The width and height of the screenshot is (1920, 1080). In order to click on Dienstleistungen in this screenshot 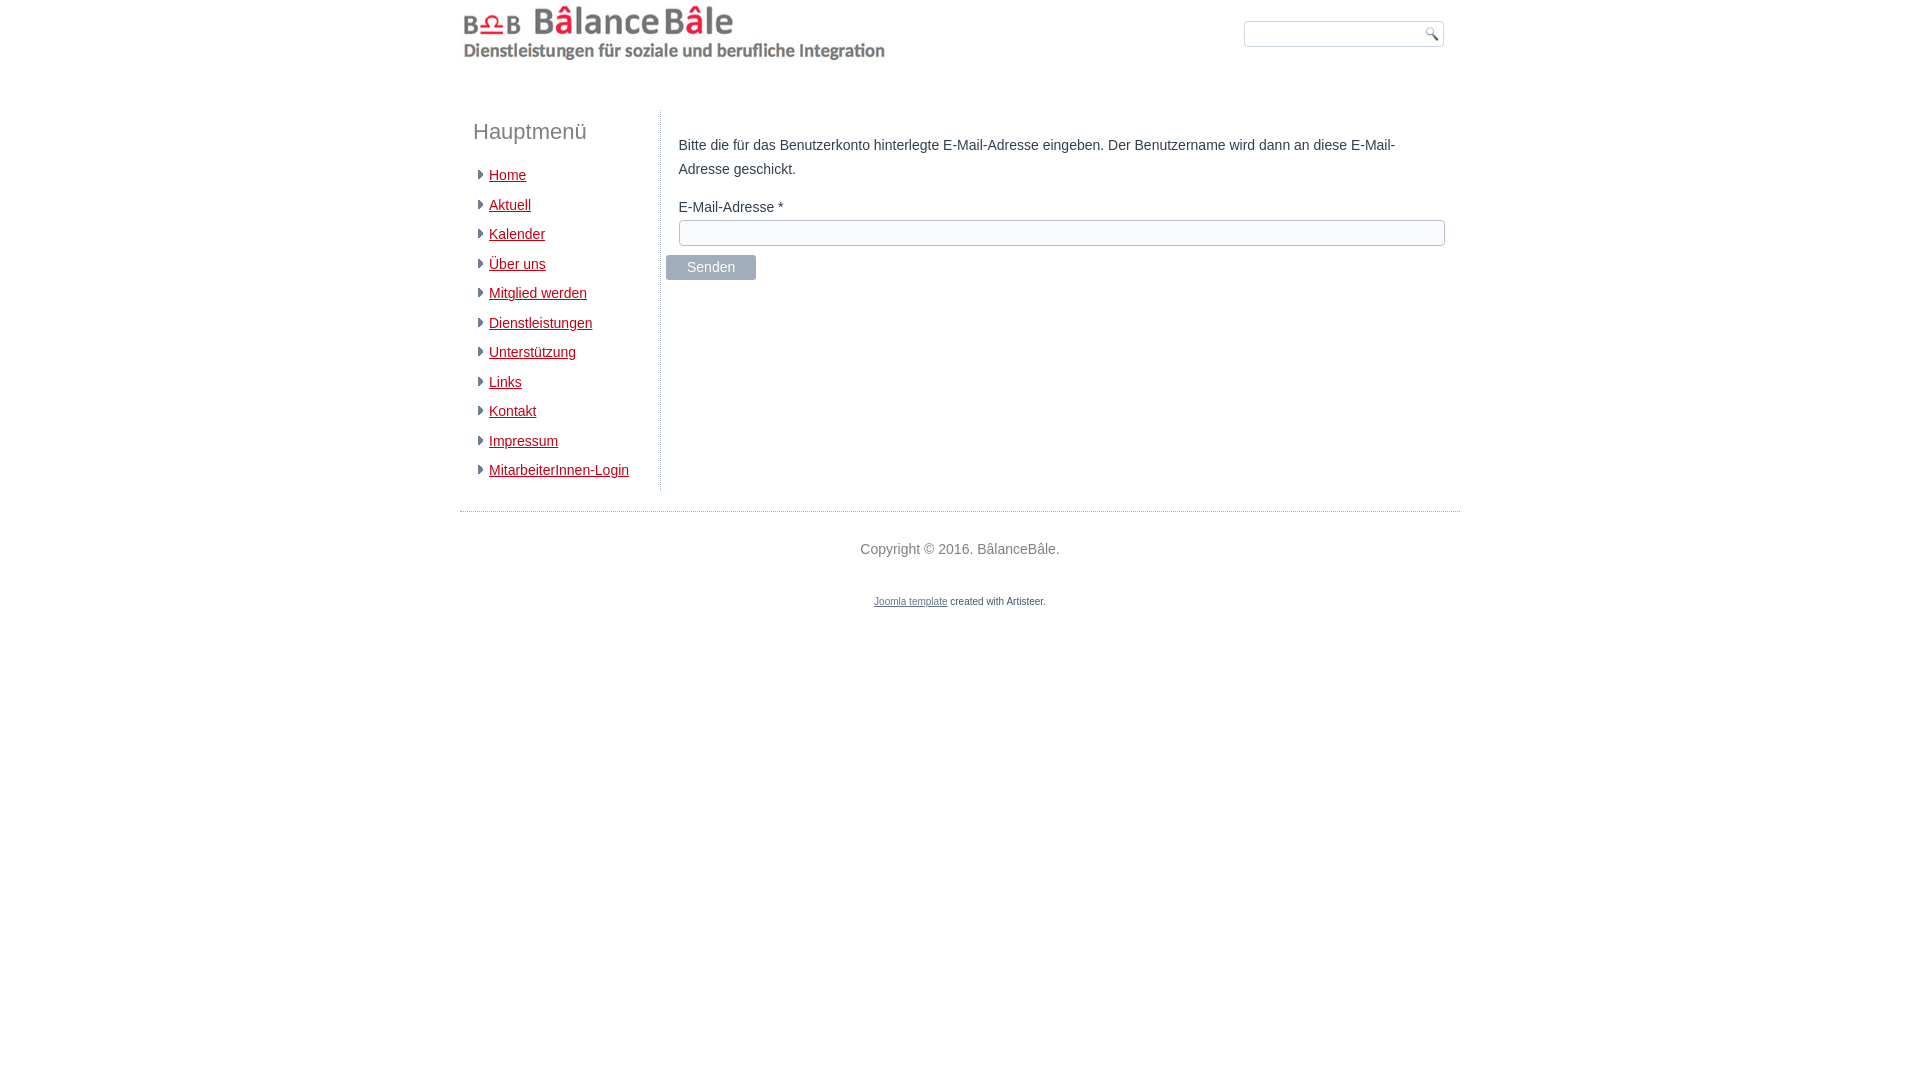, I will do `click(541, 323)`.